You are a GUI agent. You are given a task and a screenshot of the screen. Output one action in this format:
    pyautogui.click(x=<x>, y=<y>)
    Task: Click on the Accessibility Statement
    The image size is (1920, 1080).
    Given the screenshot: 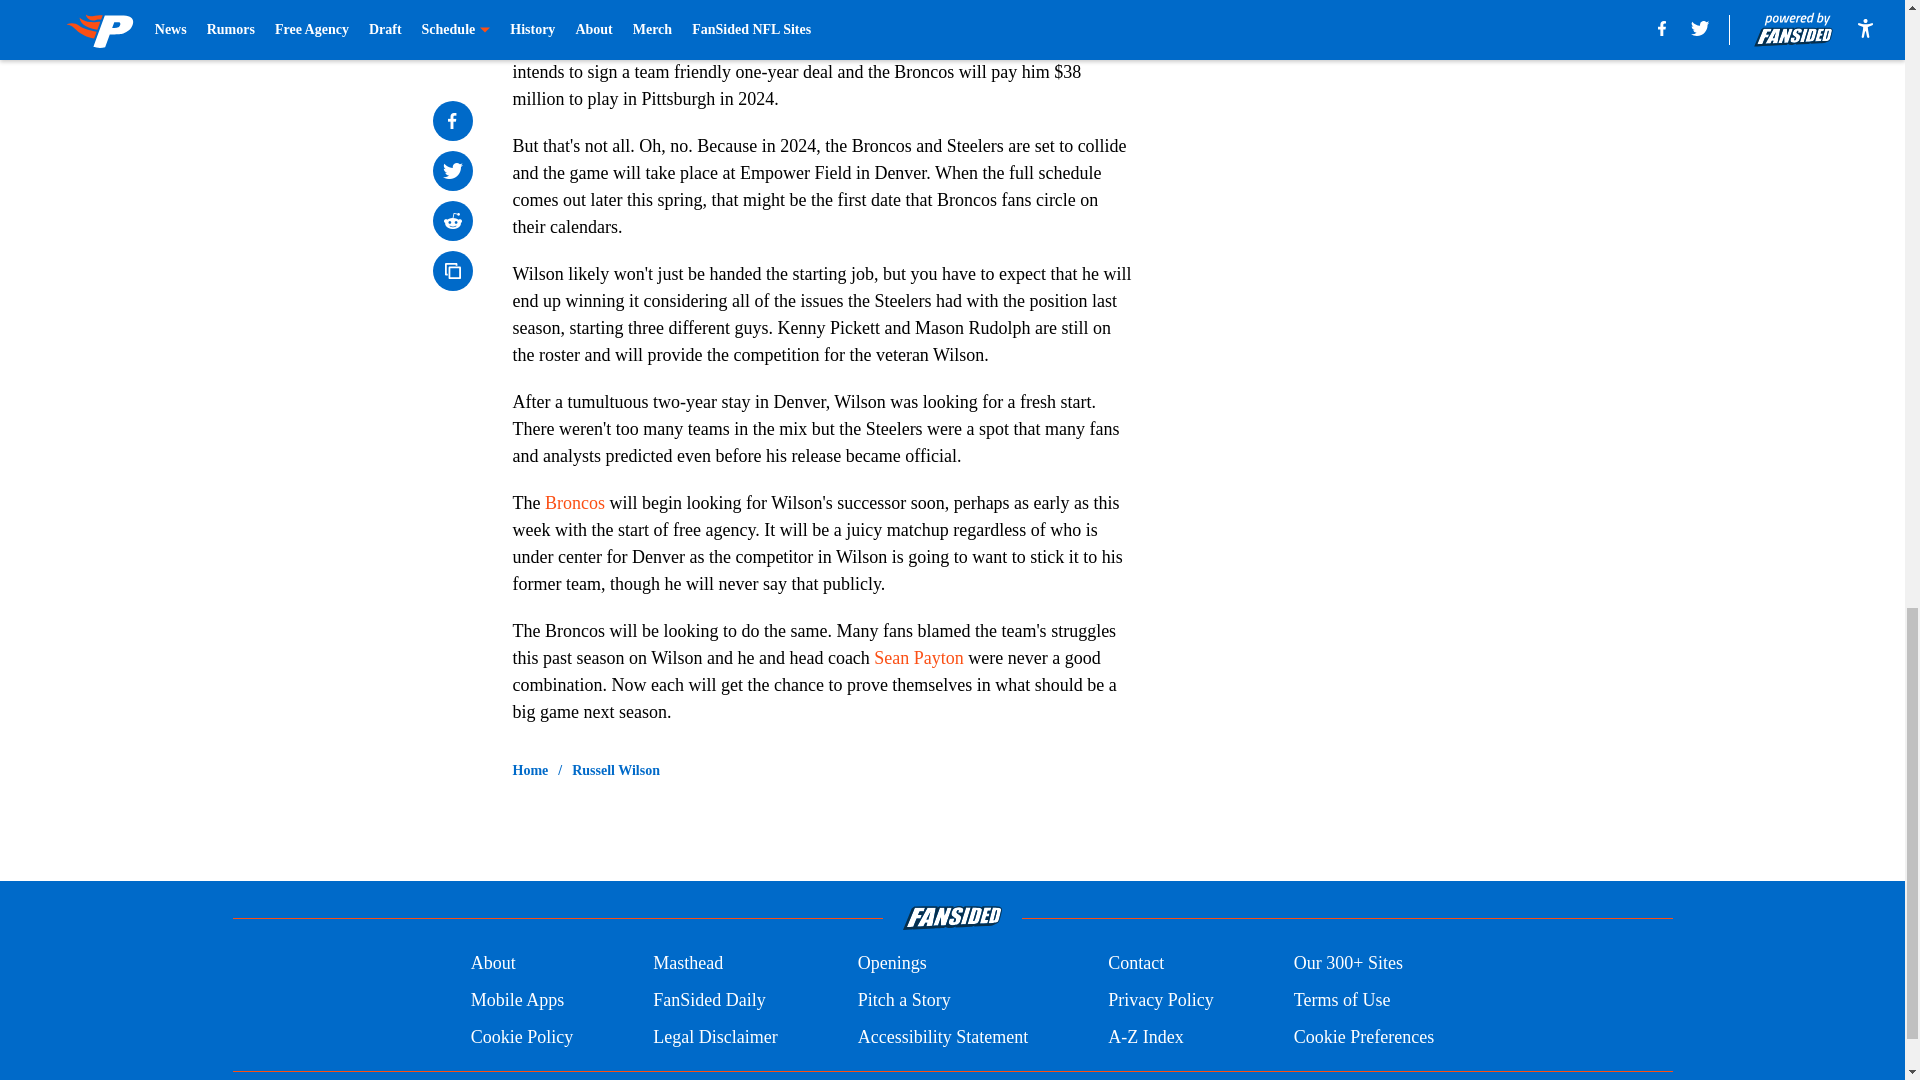 What is the action you would take?
    pyautogui.click(x=942, y=1036)
    